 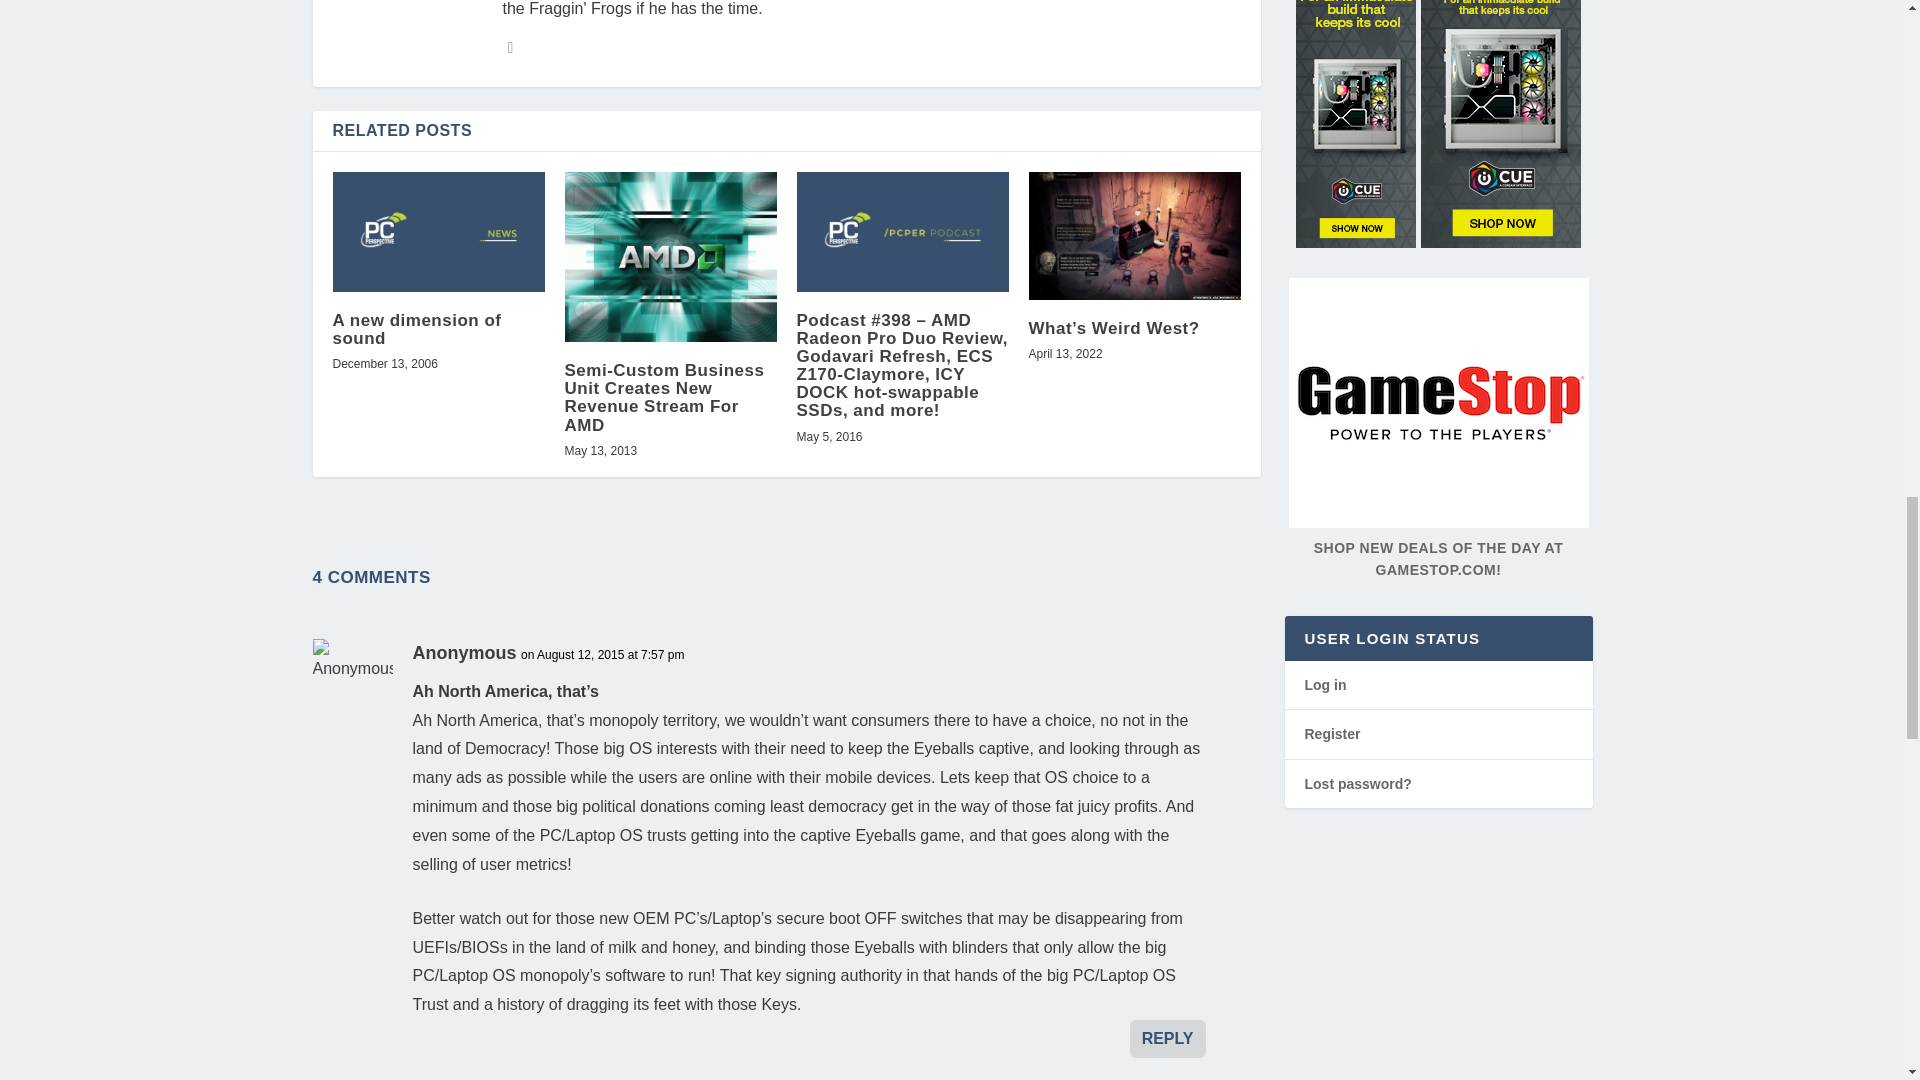 I want to click on Semi-Custom Business Unit Creates New Revenue Stream For AMD, so click(x=670, y=256).